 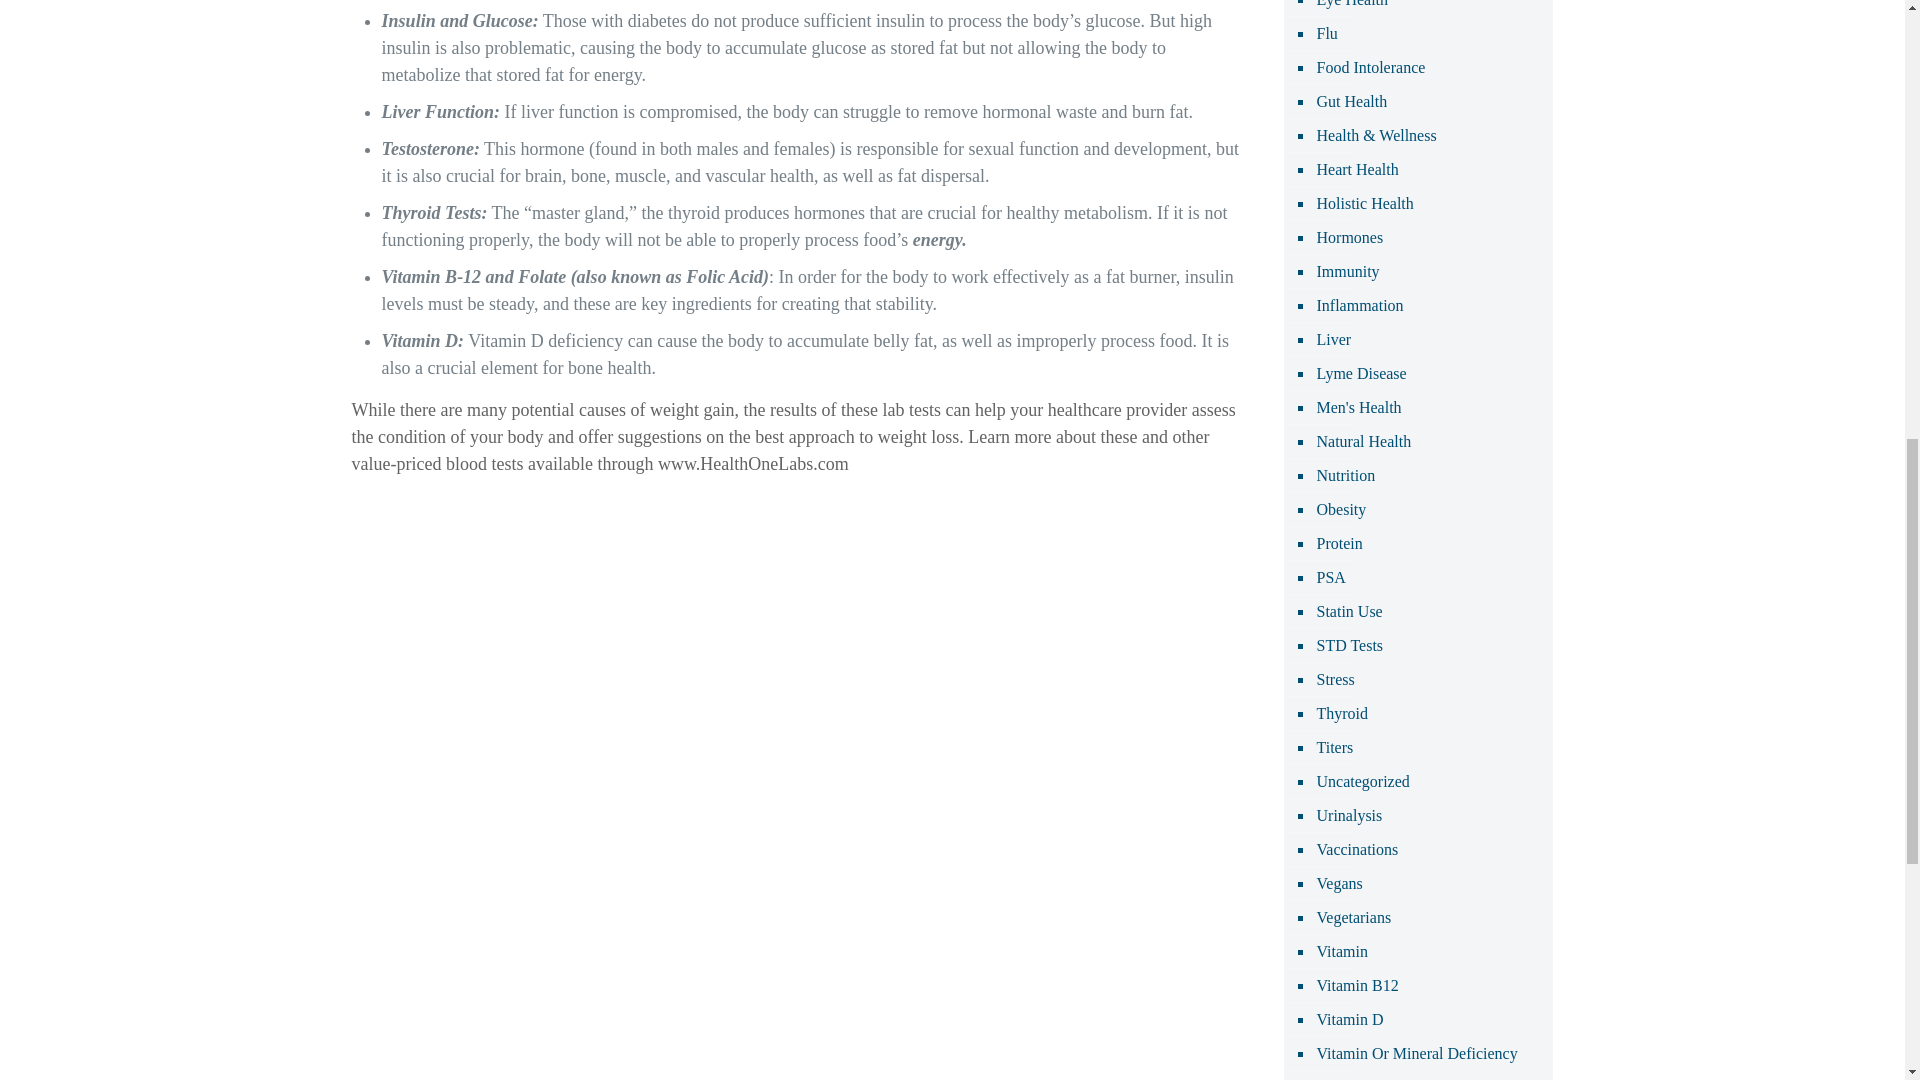 I want to click on Holistic Health, so click(x=1363, y=204).